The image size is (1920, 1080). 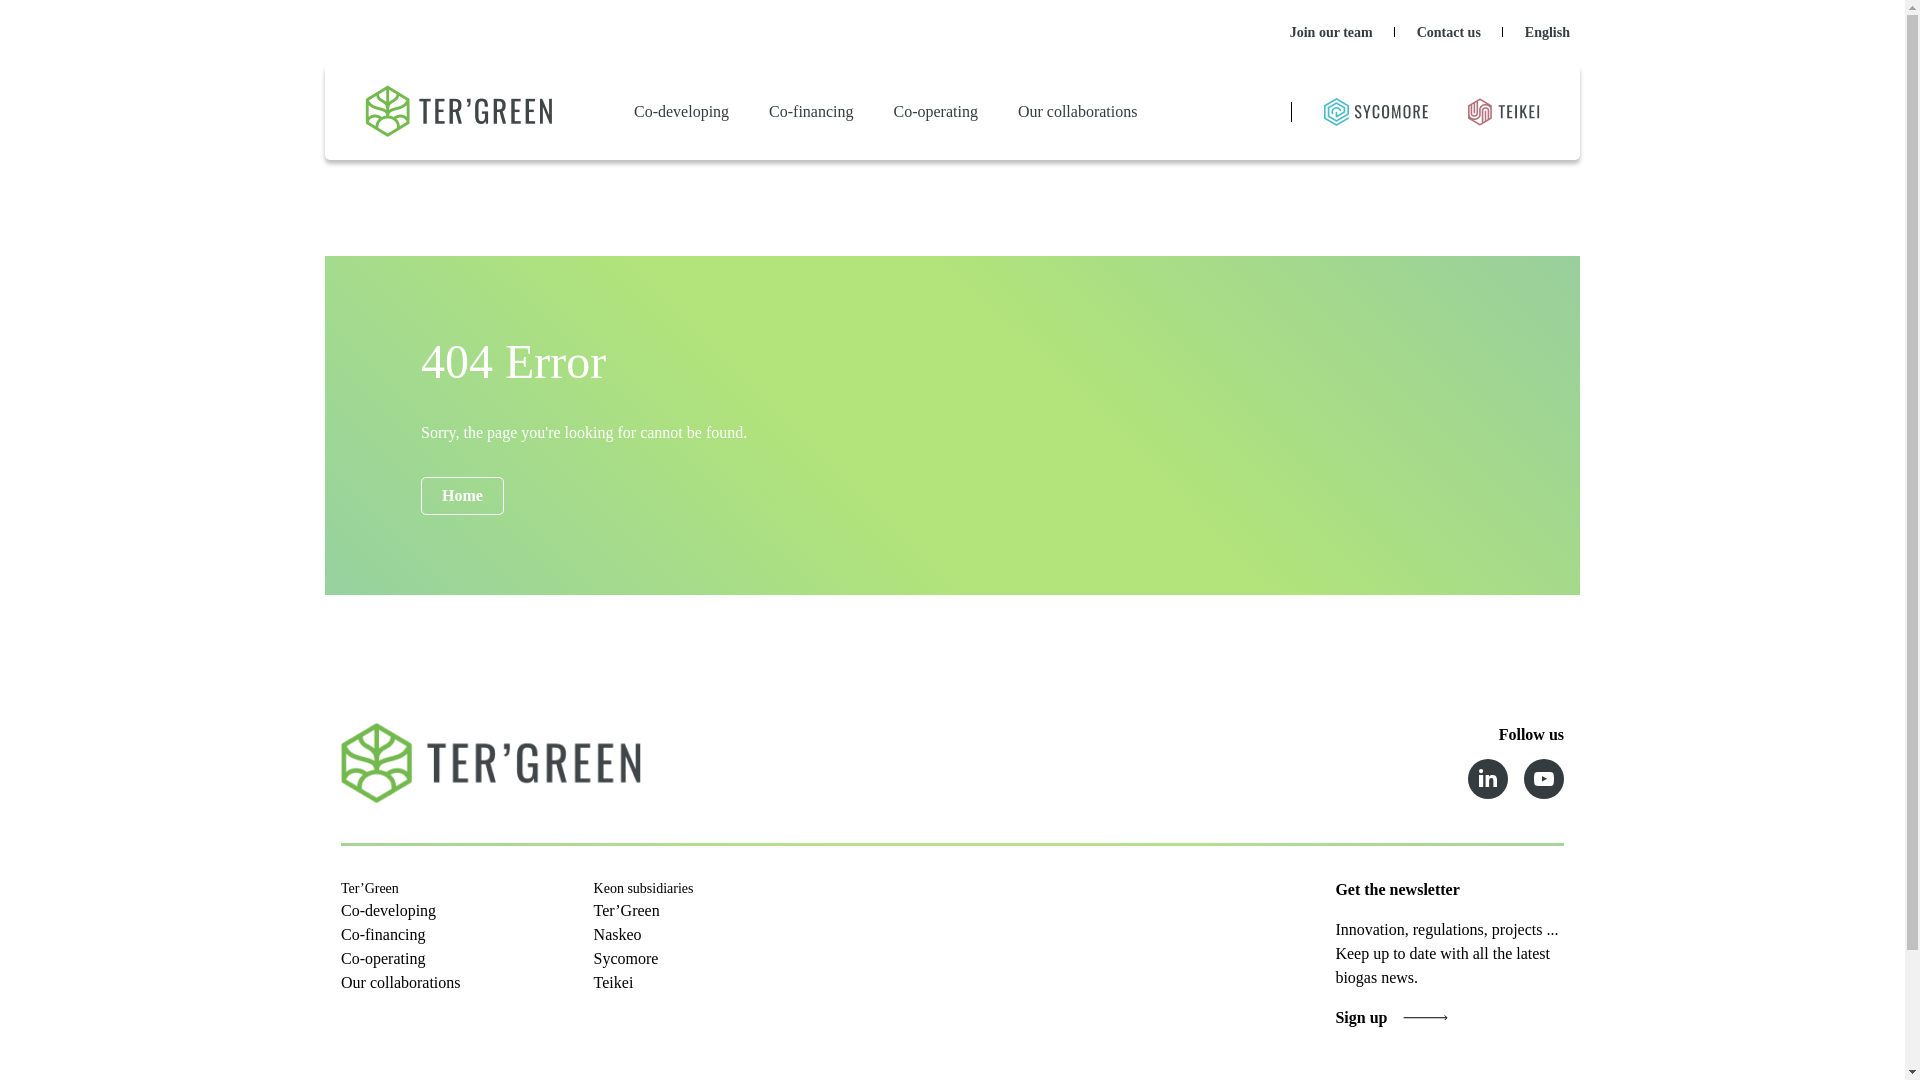 I want to click on Contact us, so click(x=1449, y=32).